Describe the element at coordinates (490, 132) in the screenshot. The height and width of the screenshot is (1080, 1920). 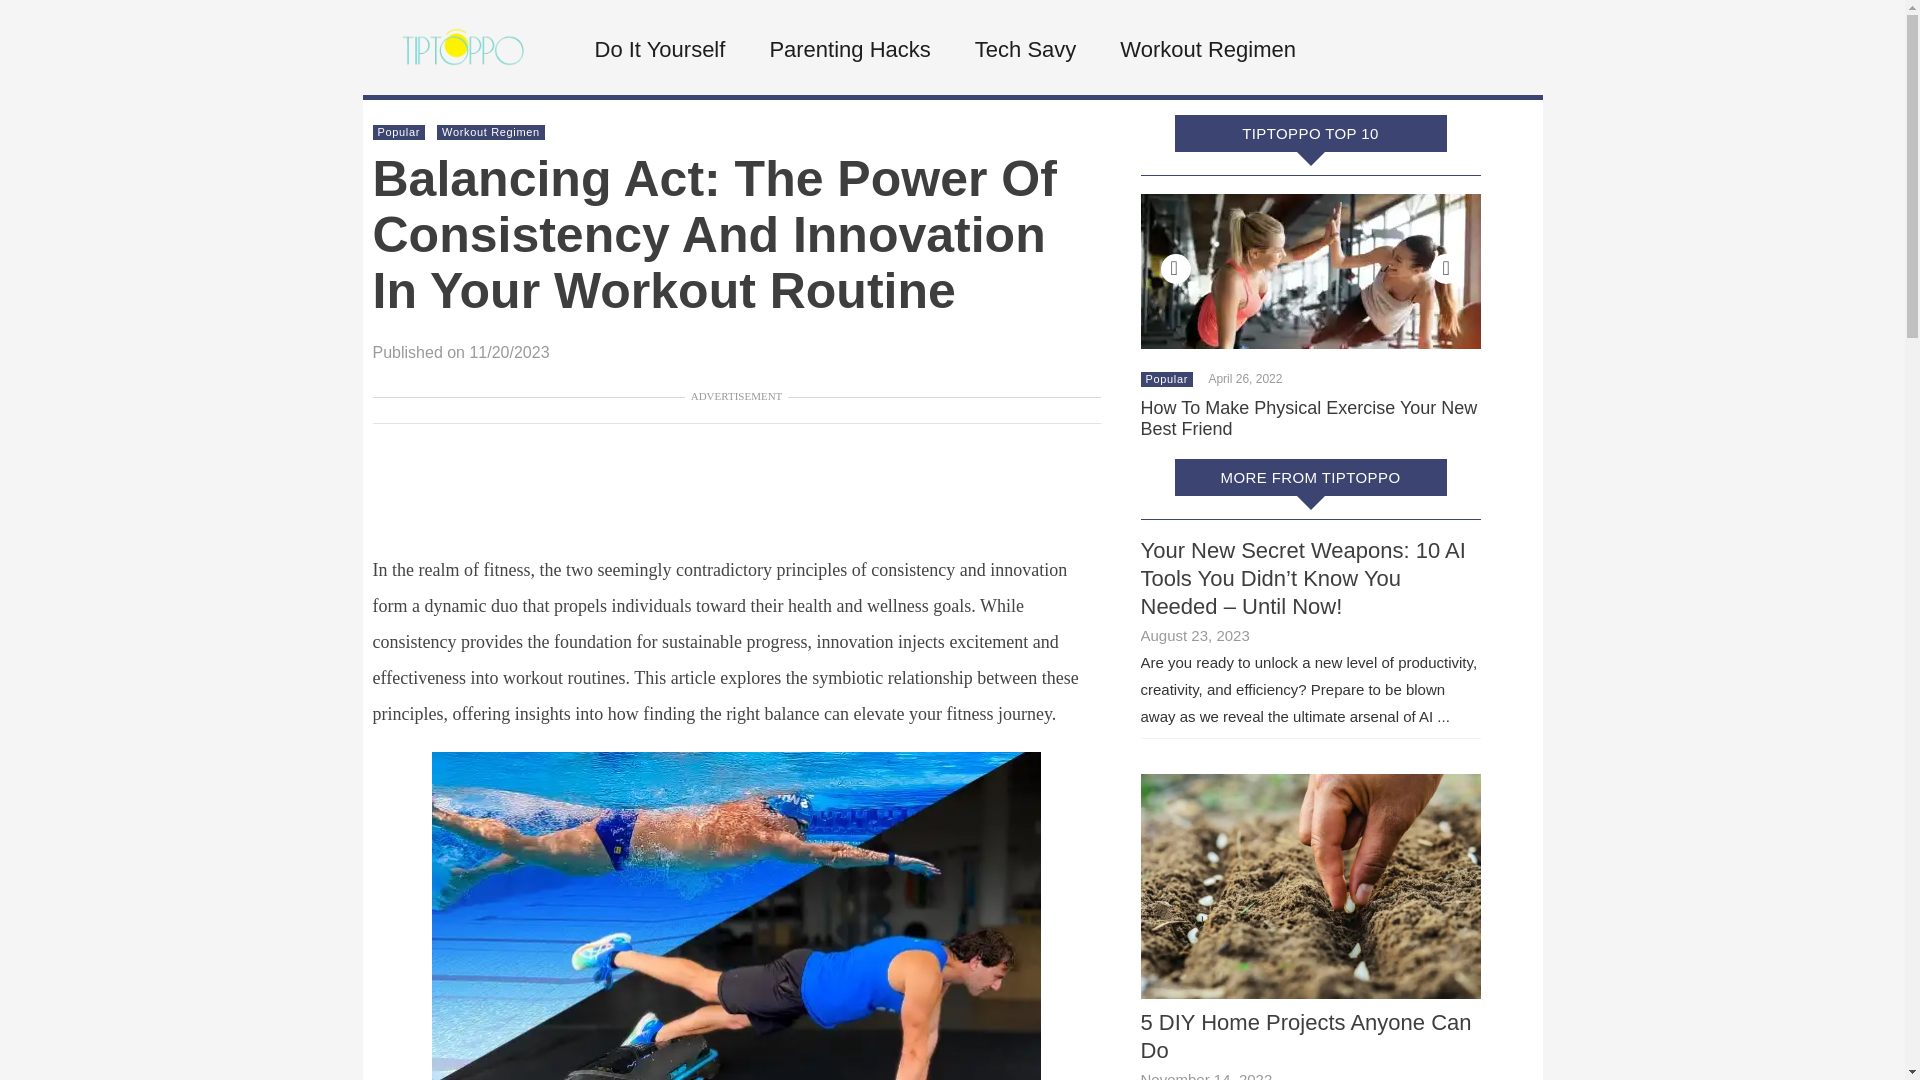
I see `Workout Regimen` at that location.